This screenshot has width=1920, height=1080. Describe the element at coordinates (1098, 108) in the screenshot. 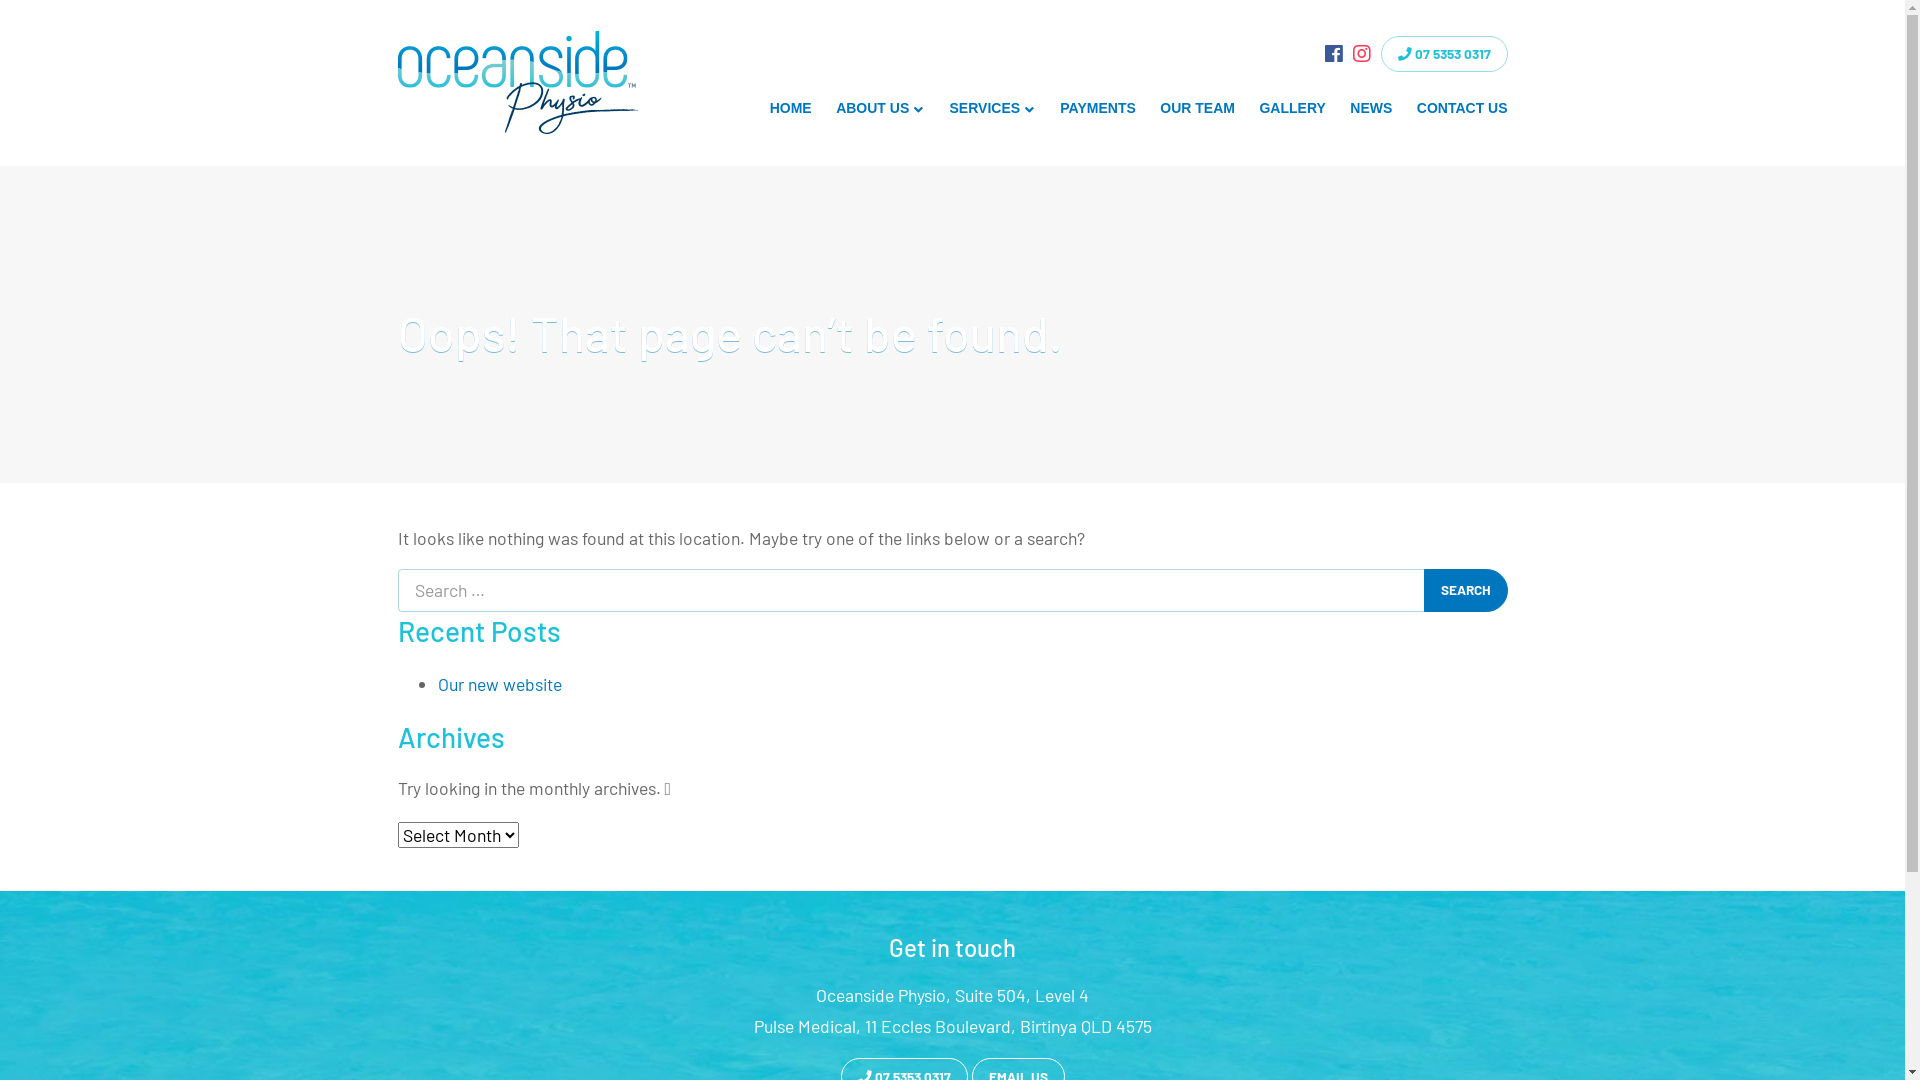

I see `PAYMENTS` at that location.